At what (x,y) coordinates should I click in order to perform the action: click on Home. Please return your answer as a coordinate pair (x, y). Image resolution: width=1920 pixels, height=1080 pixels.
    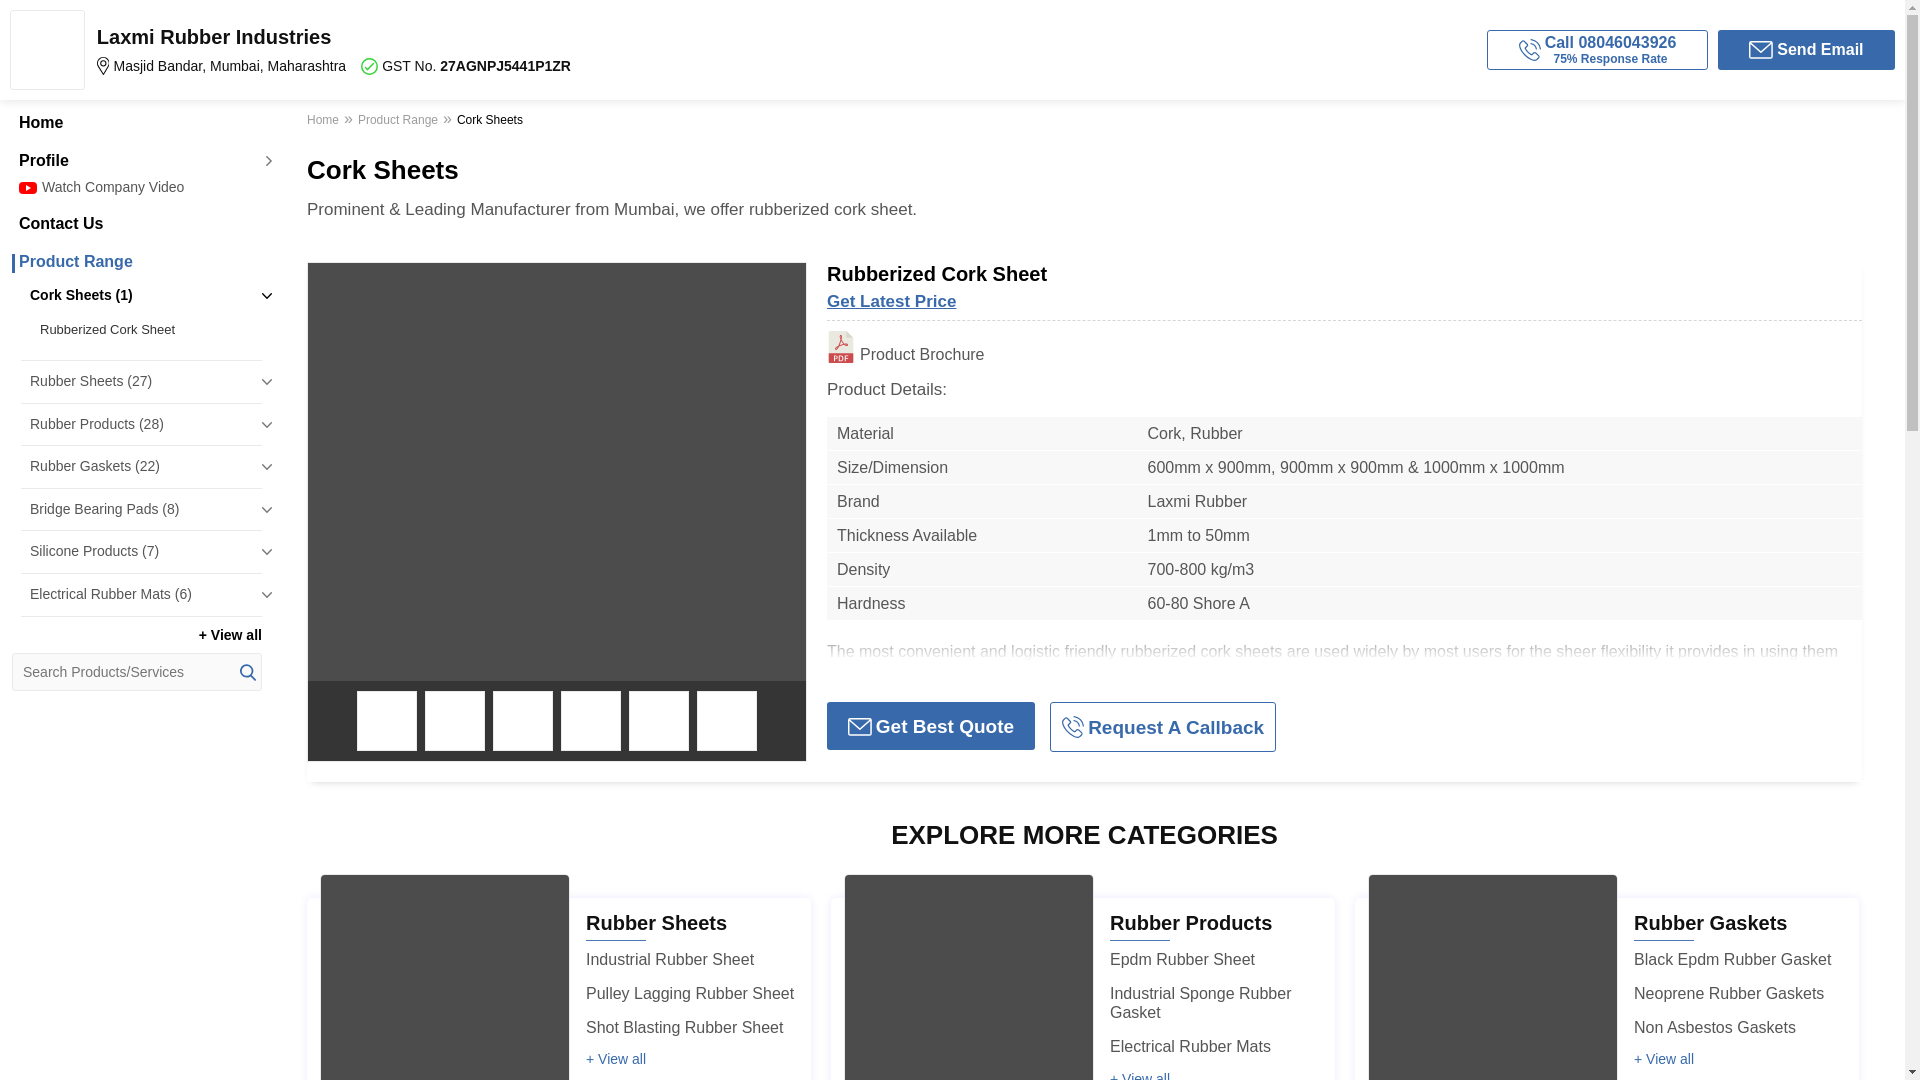
    Looking at the image, I should click on (136, 122).